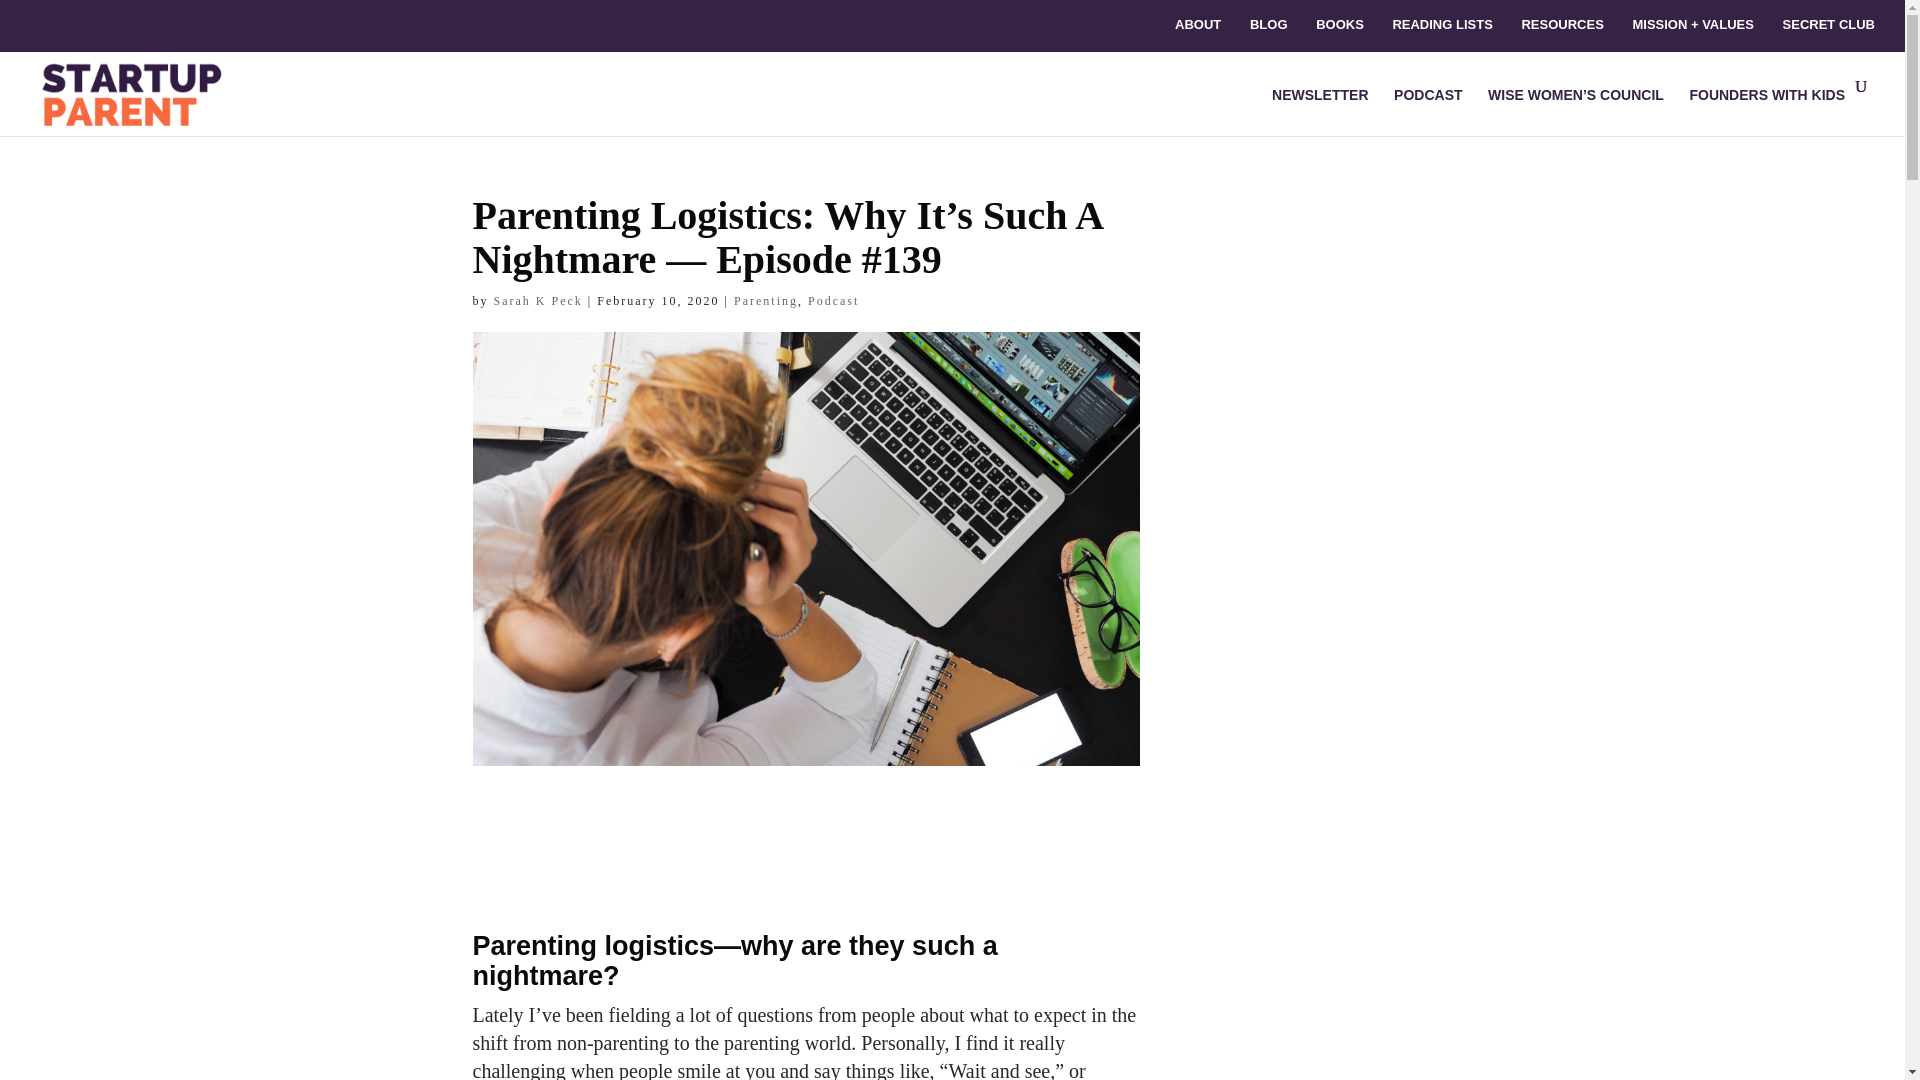 The width and height of the screenshot is (1920, 1080). Describe the element at coordinates (1339, 30) in the screenshot. I see `BOOKS` at that location.